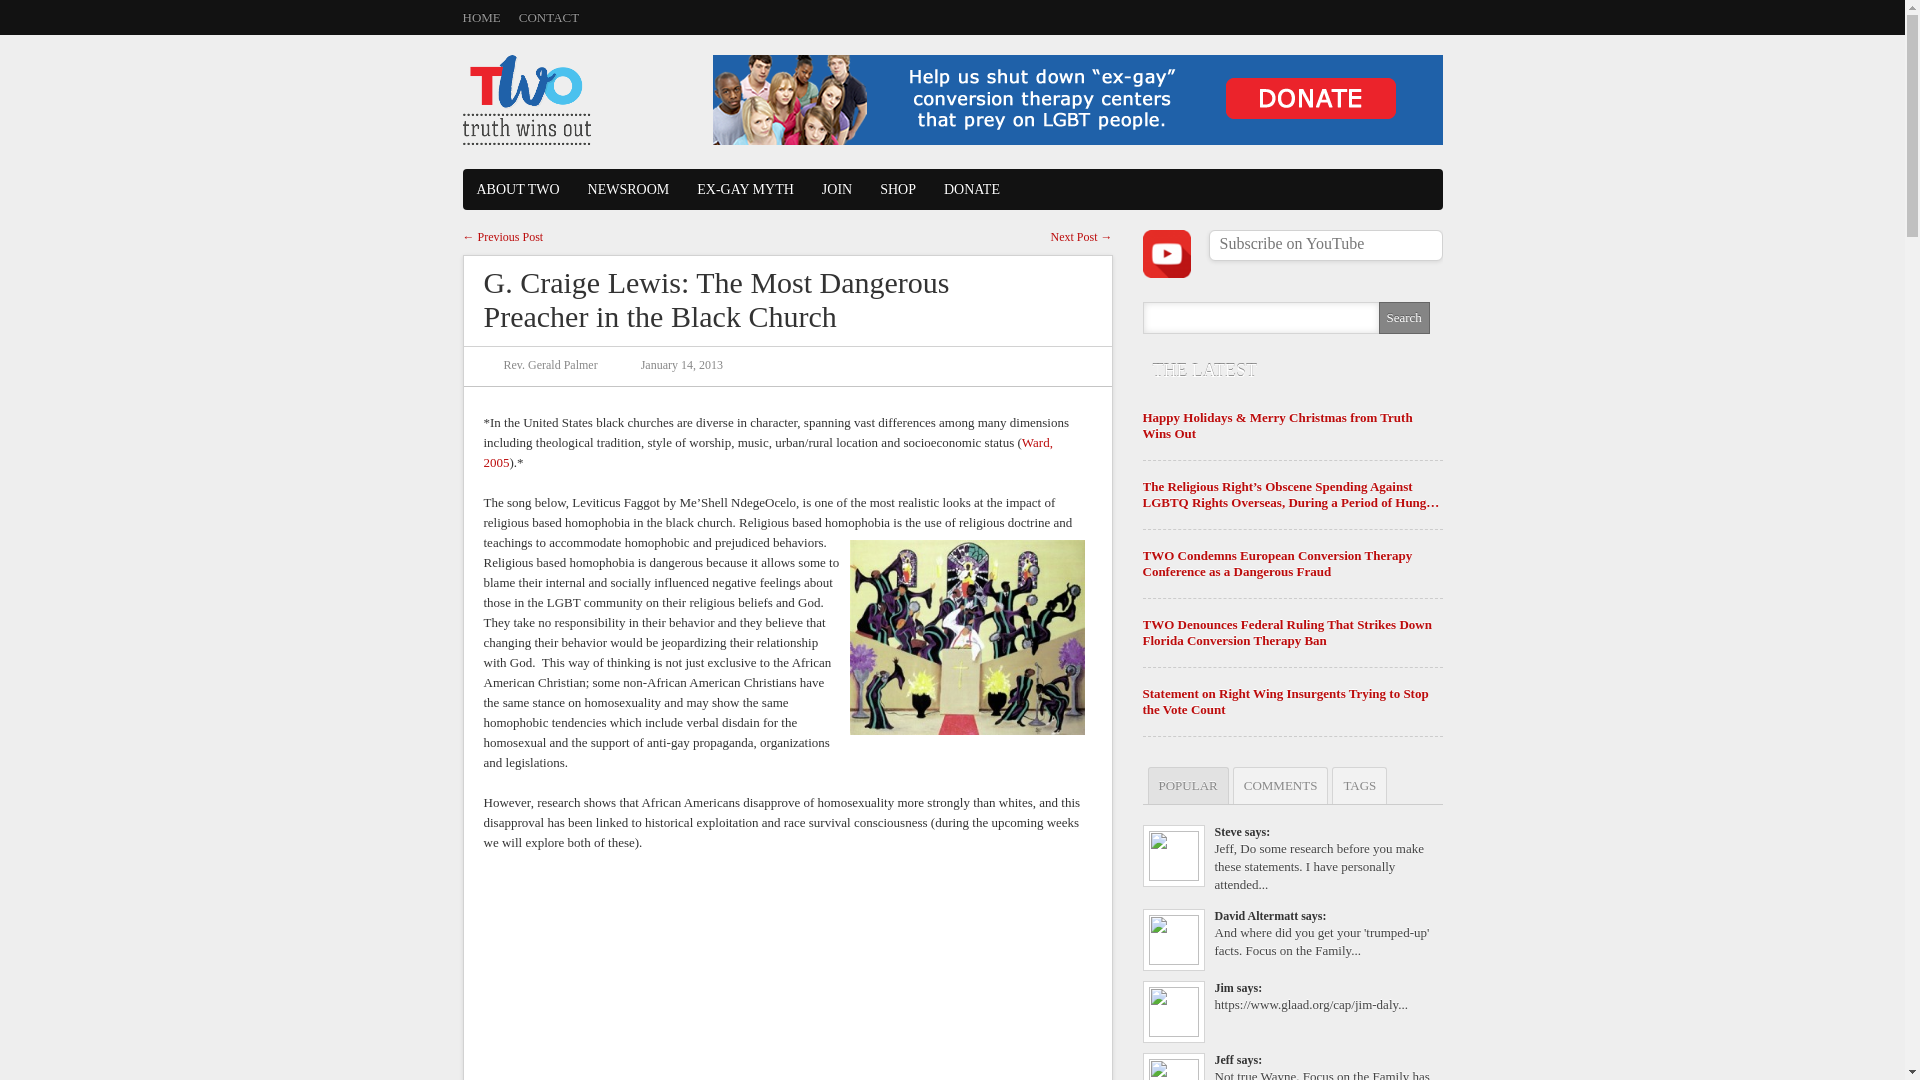  I want to click on SHOP, so click(897, 188).